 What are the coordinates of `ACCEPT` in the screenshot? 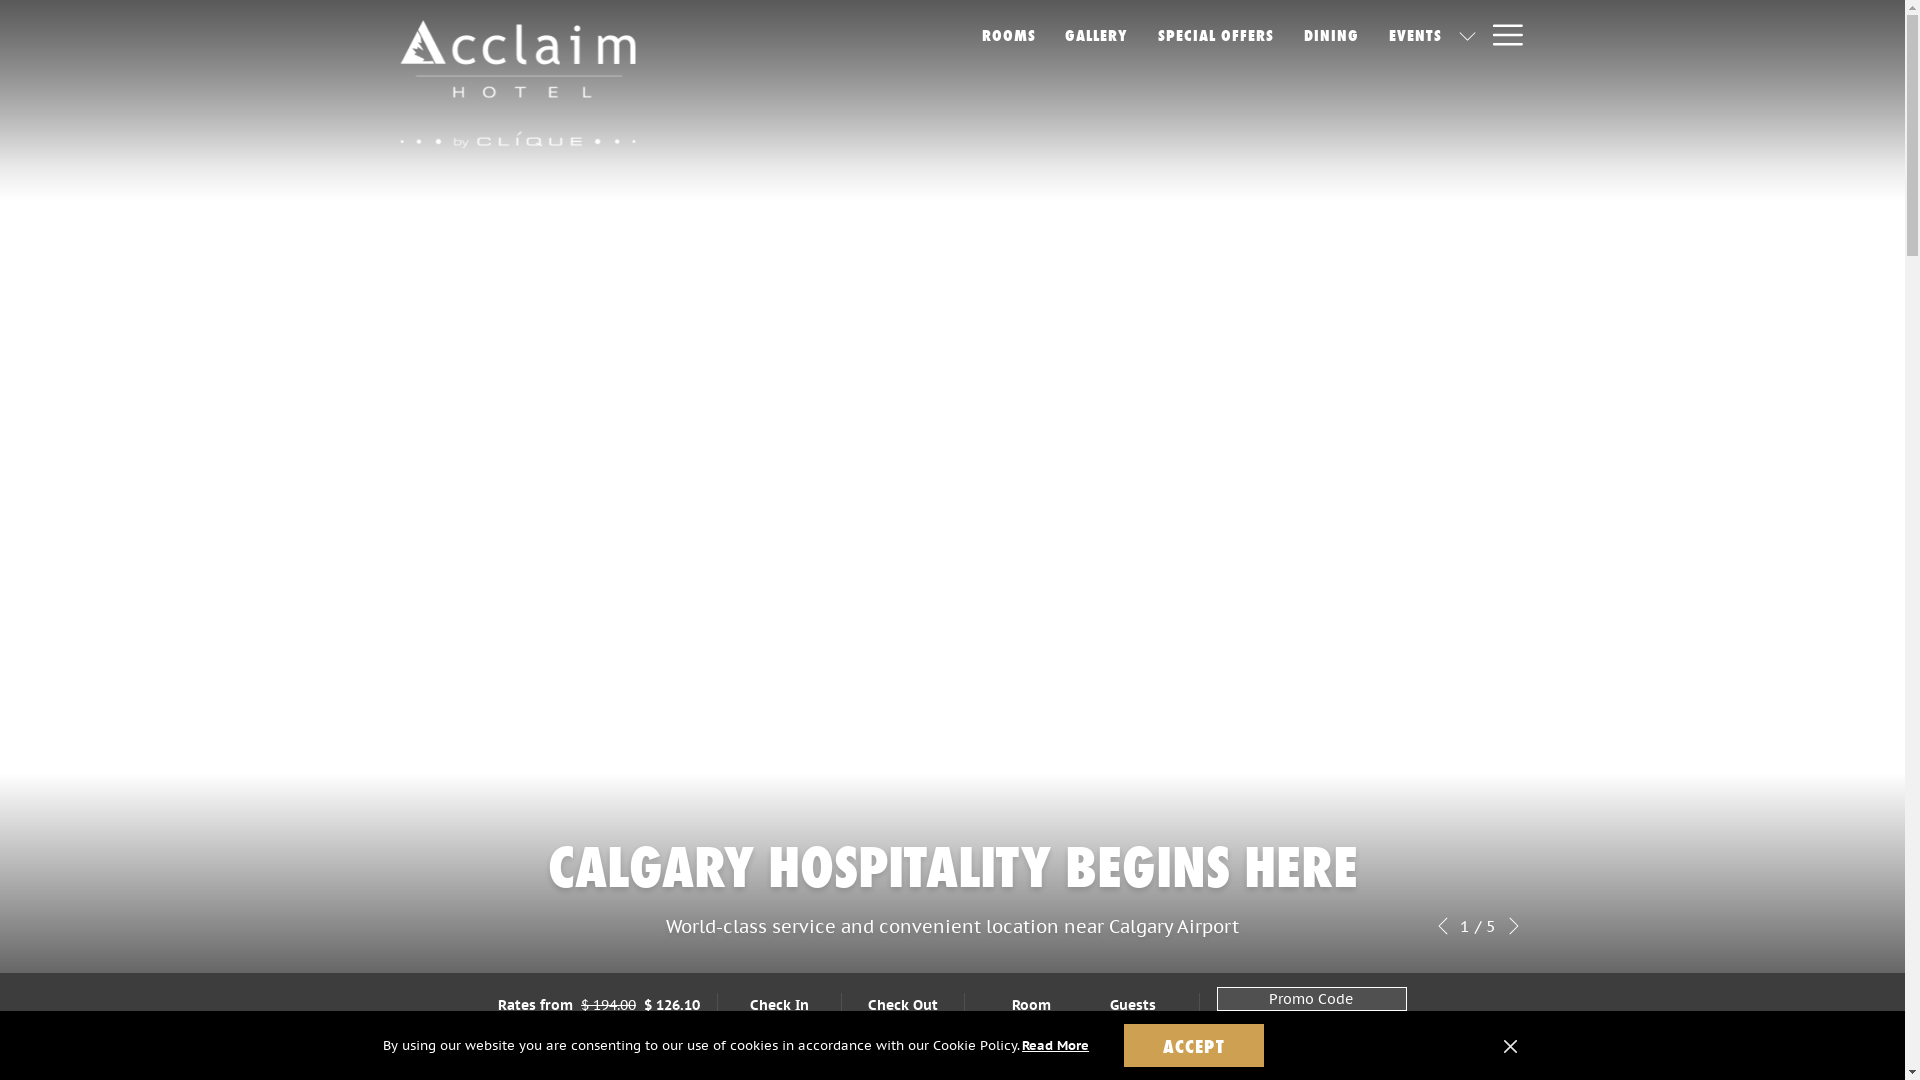 It's located at (1194, 1046).